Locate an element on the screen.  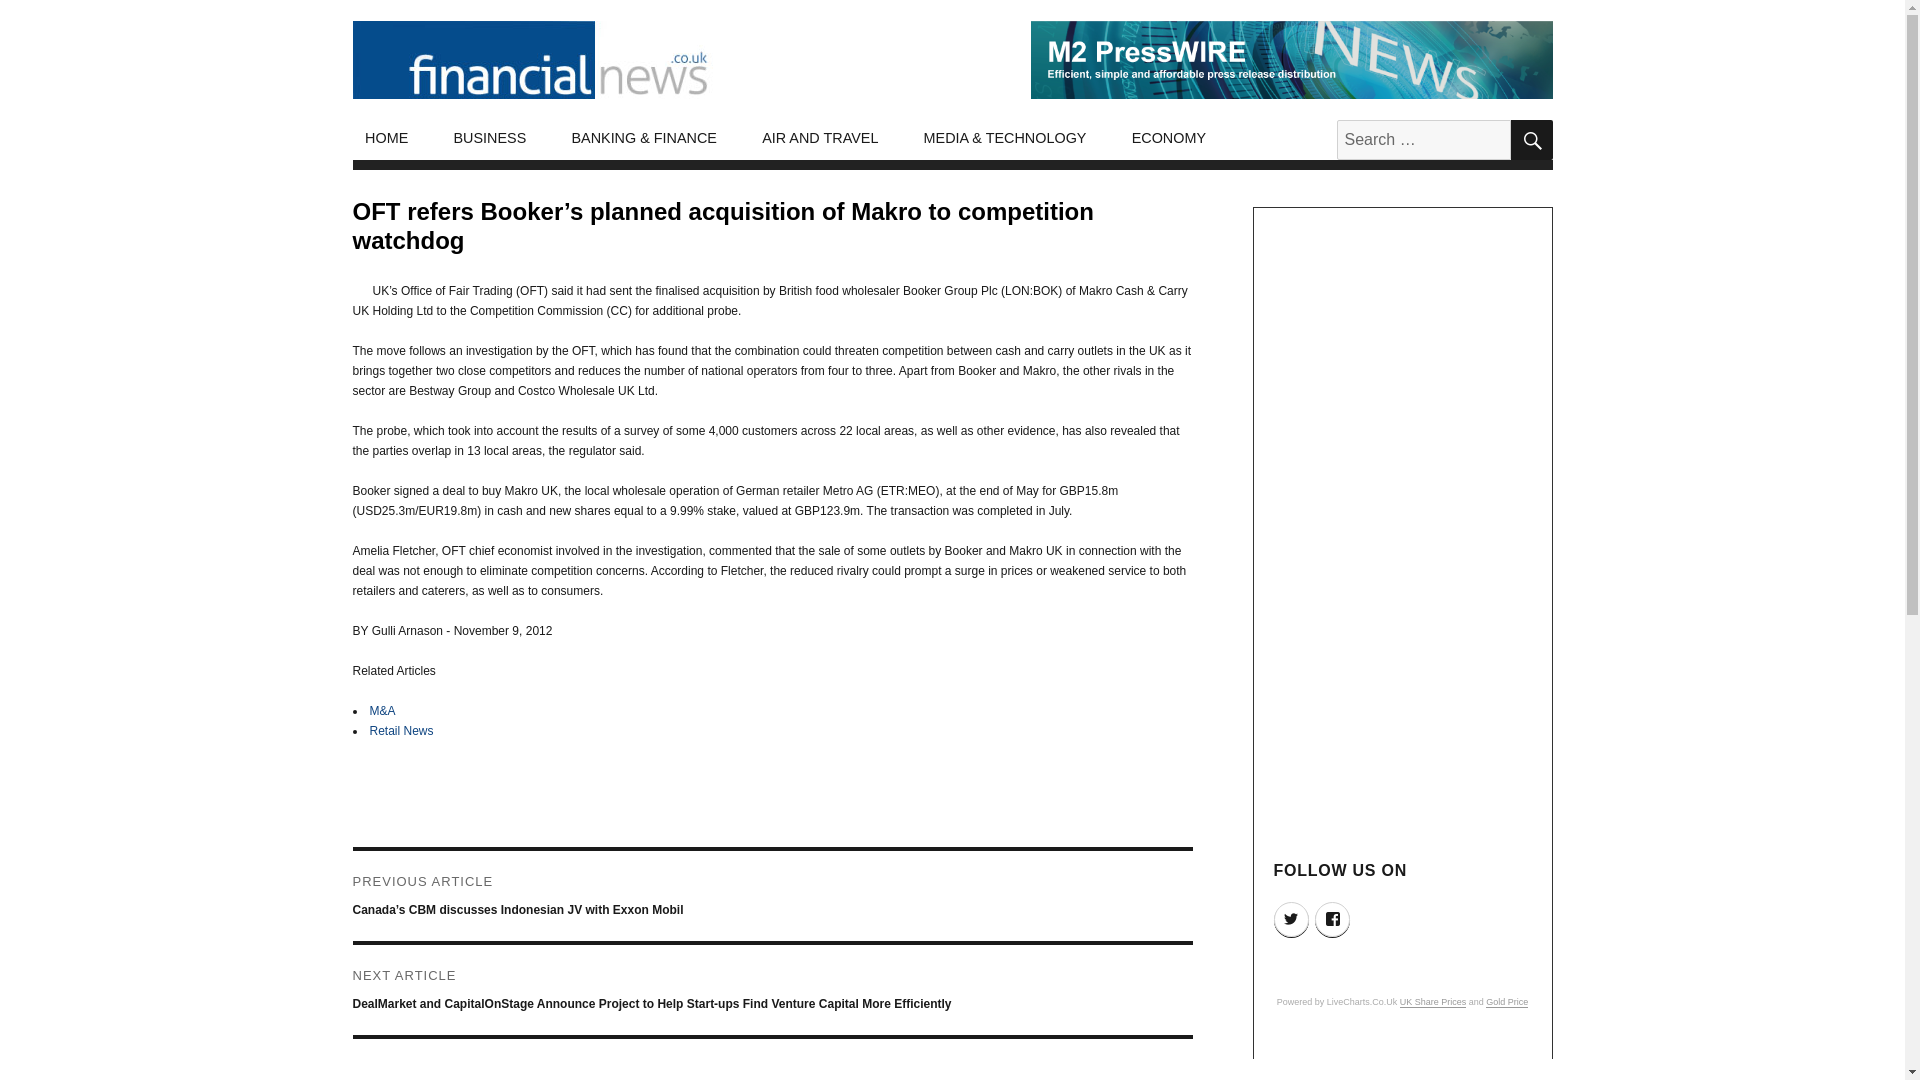
TWITTER is located at coordinates (1292, 919).